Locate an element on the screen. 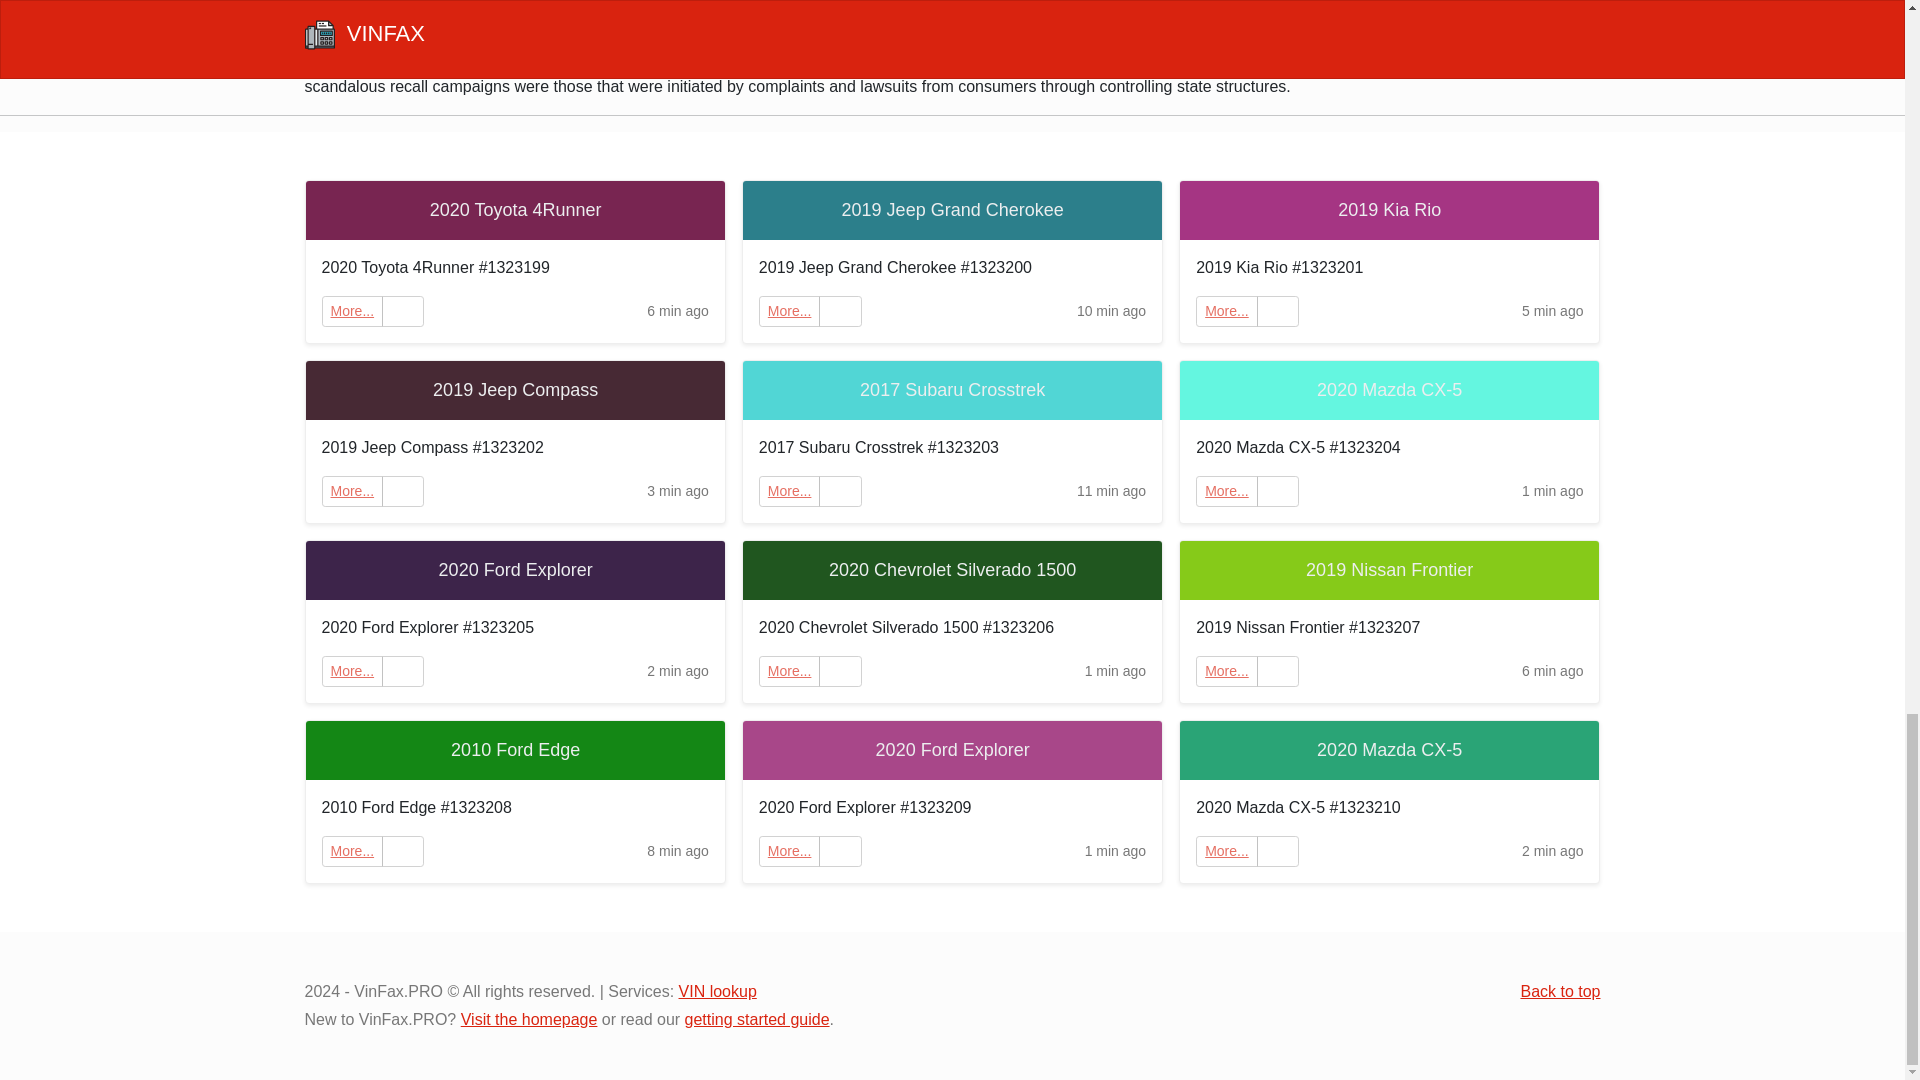 This screenshot has height=1080, width=1920. 2019 Kia FORTE recalls is located at coordinates (660, 14).